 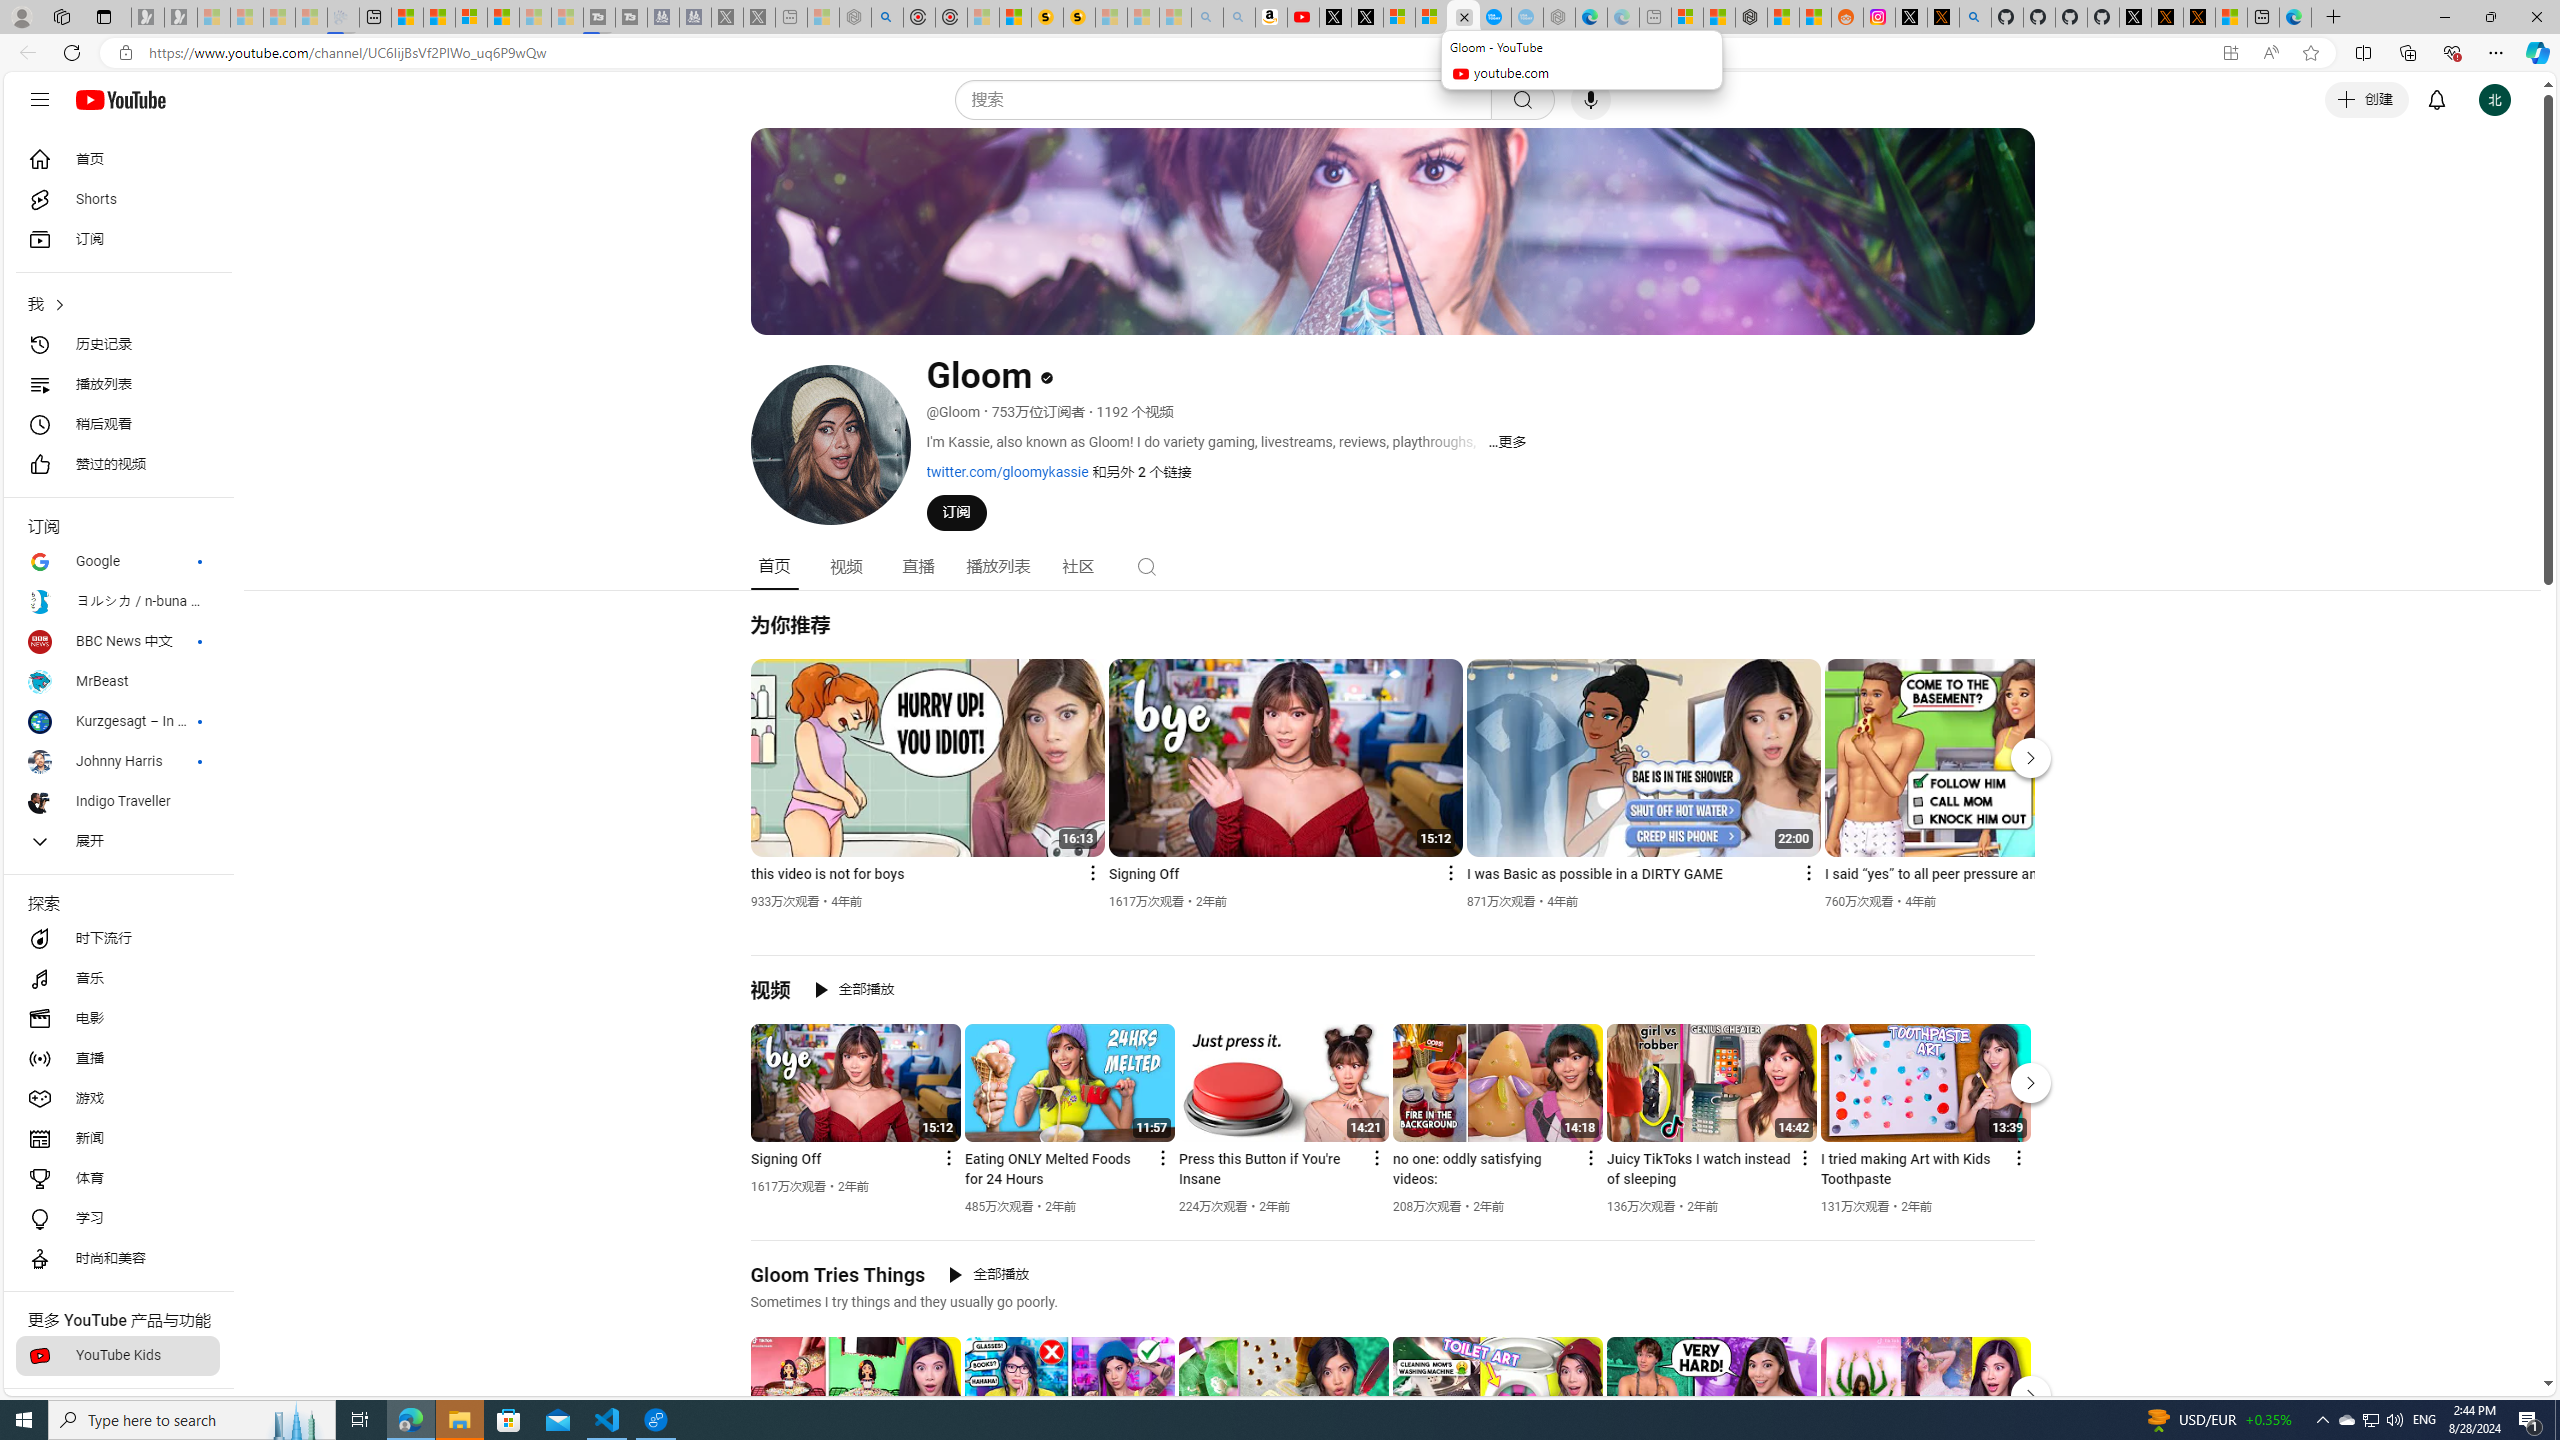 I want to click on Day 1: Arriving in Yemen (surreal to be here) - YouTube, so click(x=1304, y=17).